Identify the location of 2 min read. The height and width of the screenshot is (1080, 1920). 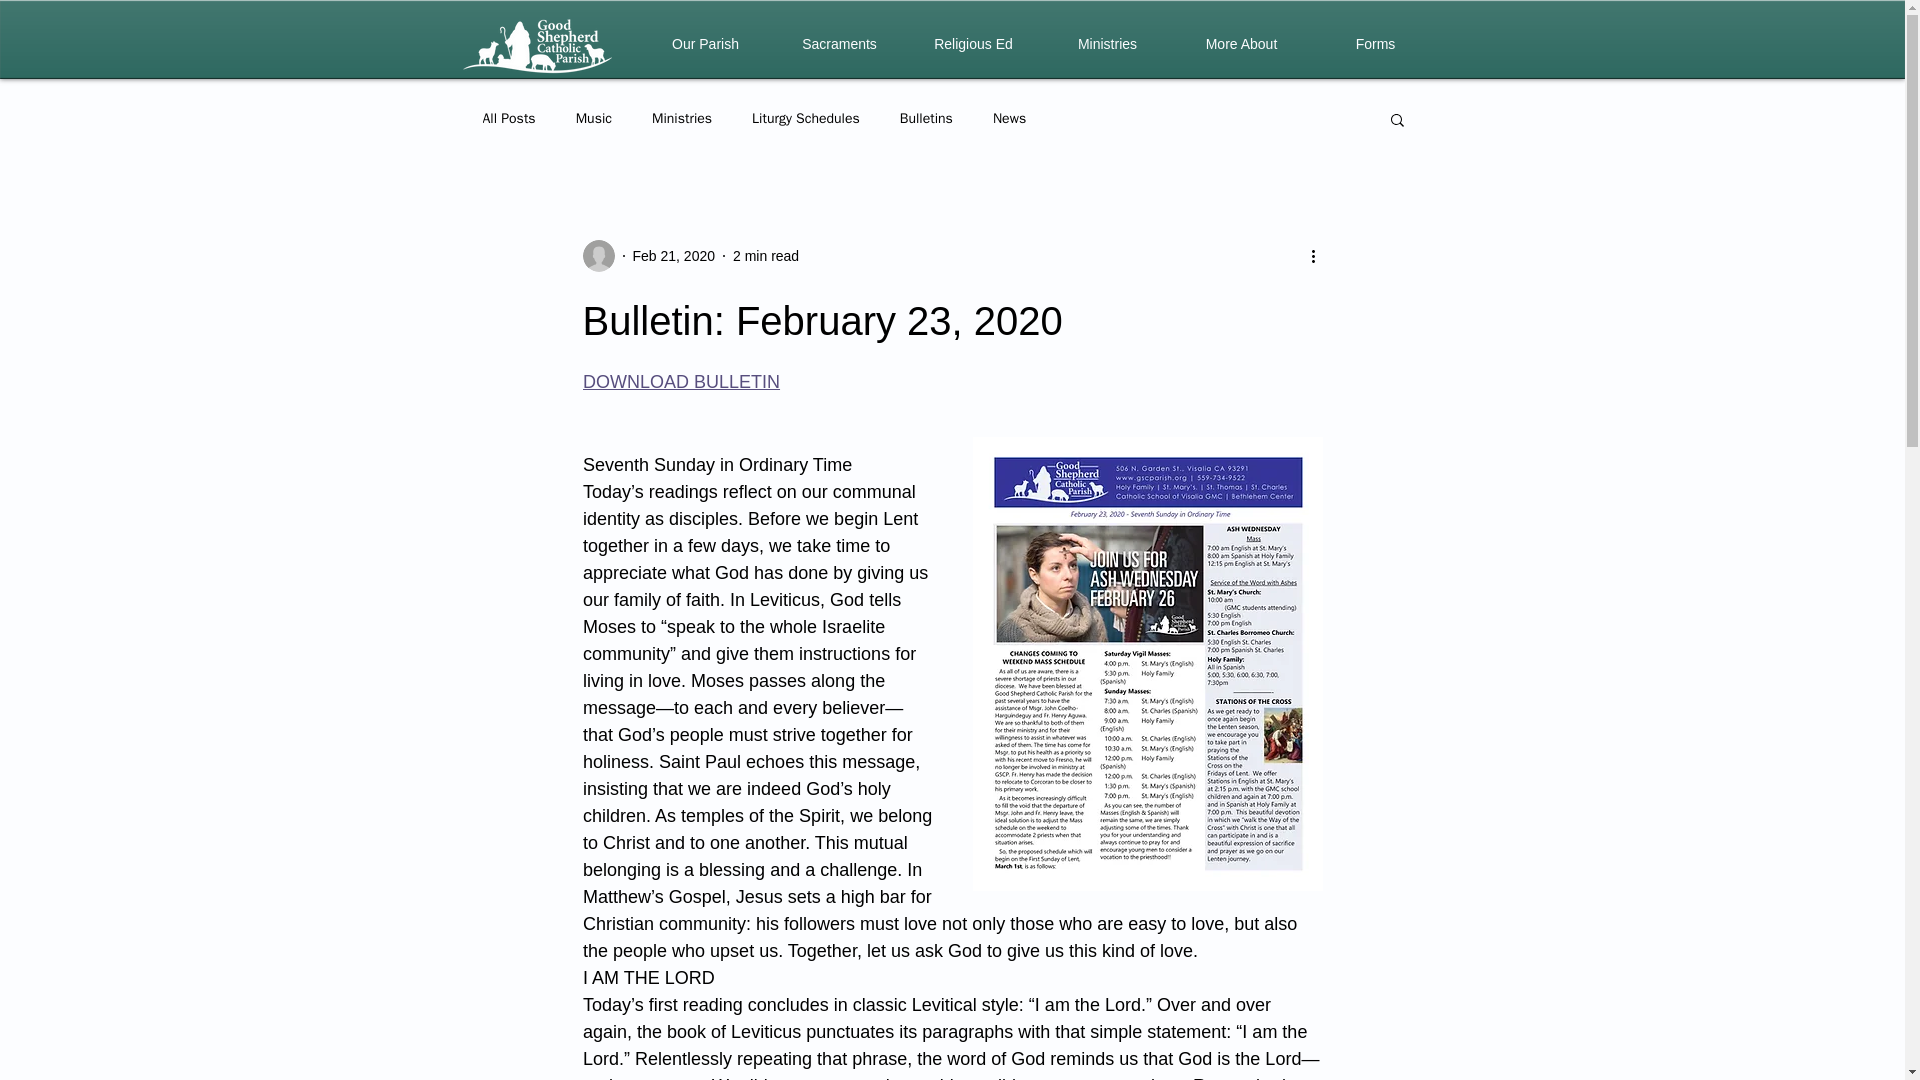
(766, 256).